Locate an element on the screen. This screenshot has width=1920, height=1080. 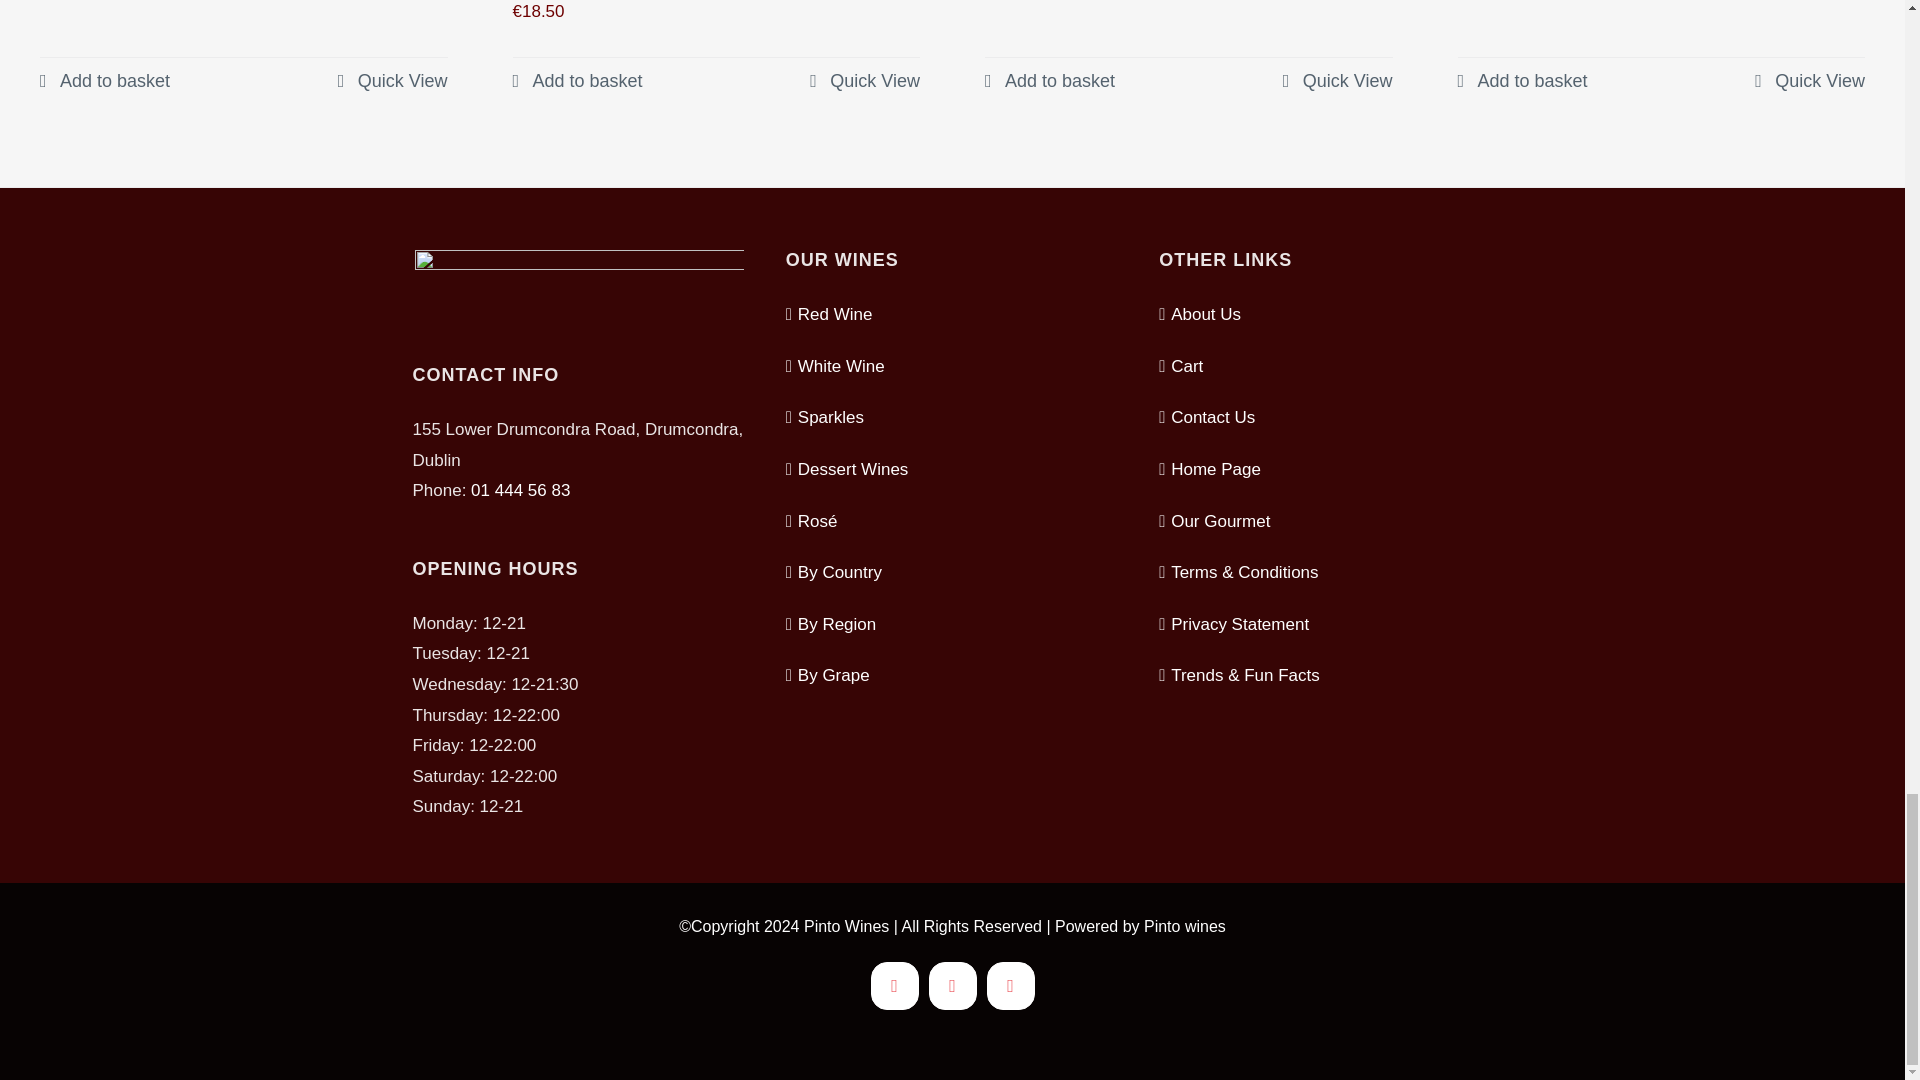
X is located at coordinates (951, 986).